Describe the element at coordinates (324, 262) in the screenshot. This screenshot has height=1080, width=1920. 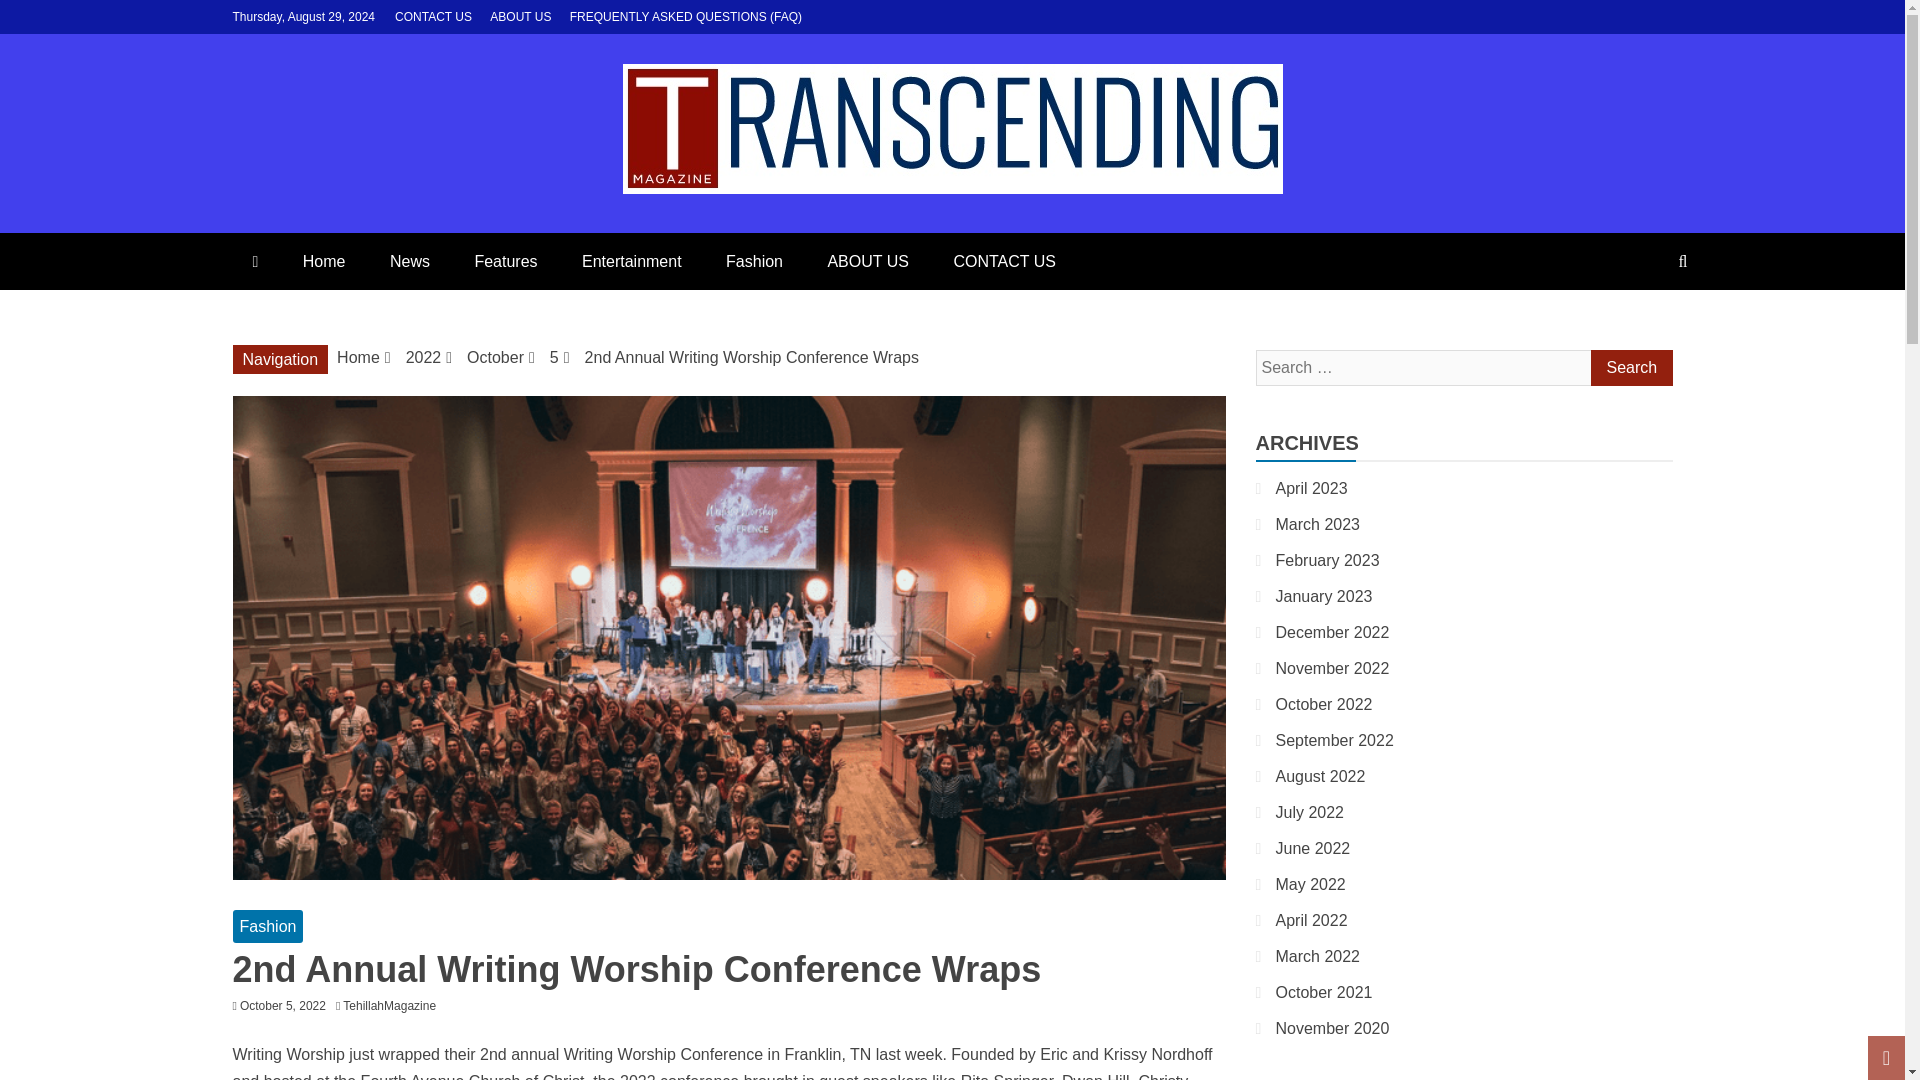
I see `Home` at that location.